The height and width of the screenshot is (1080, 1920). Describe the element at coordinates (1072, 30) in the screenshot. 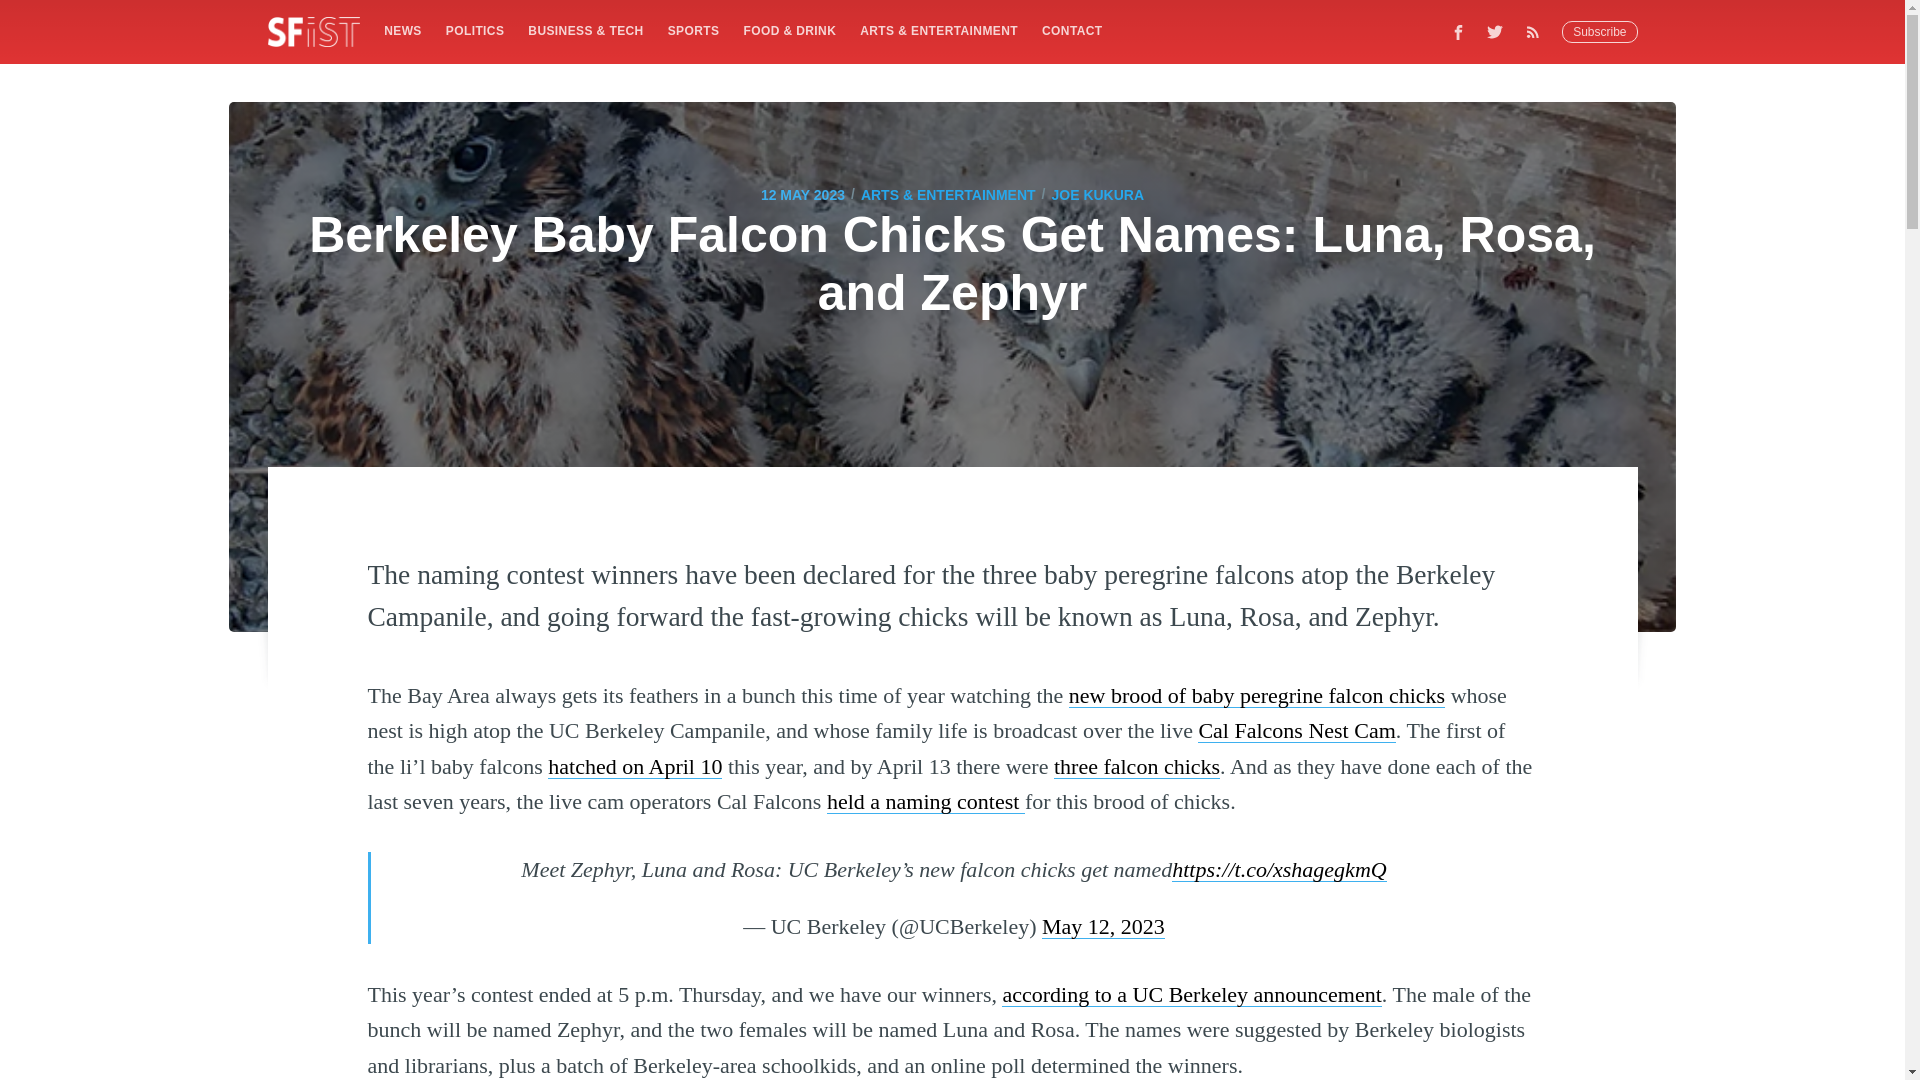

I see `CONTACT` at that location.